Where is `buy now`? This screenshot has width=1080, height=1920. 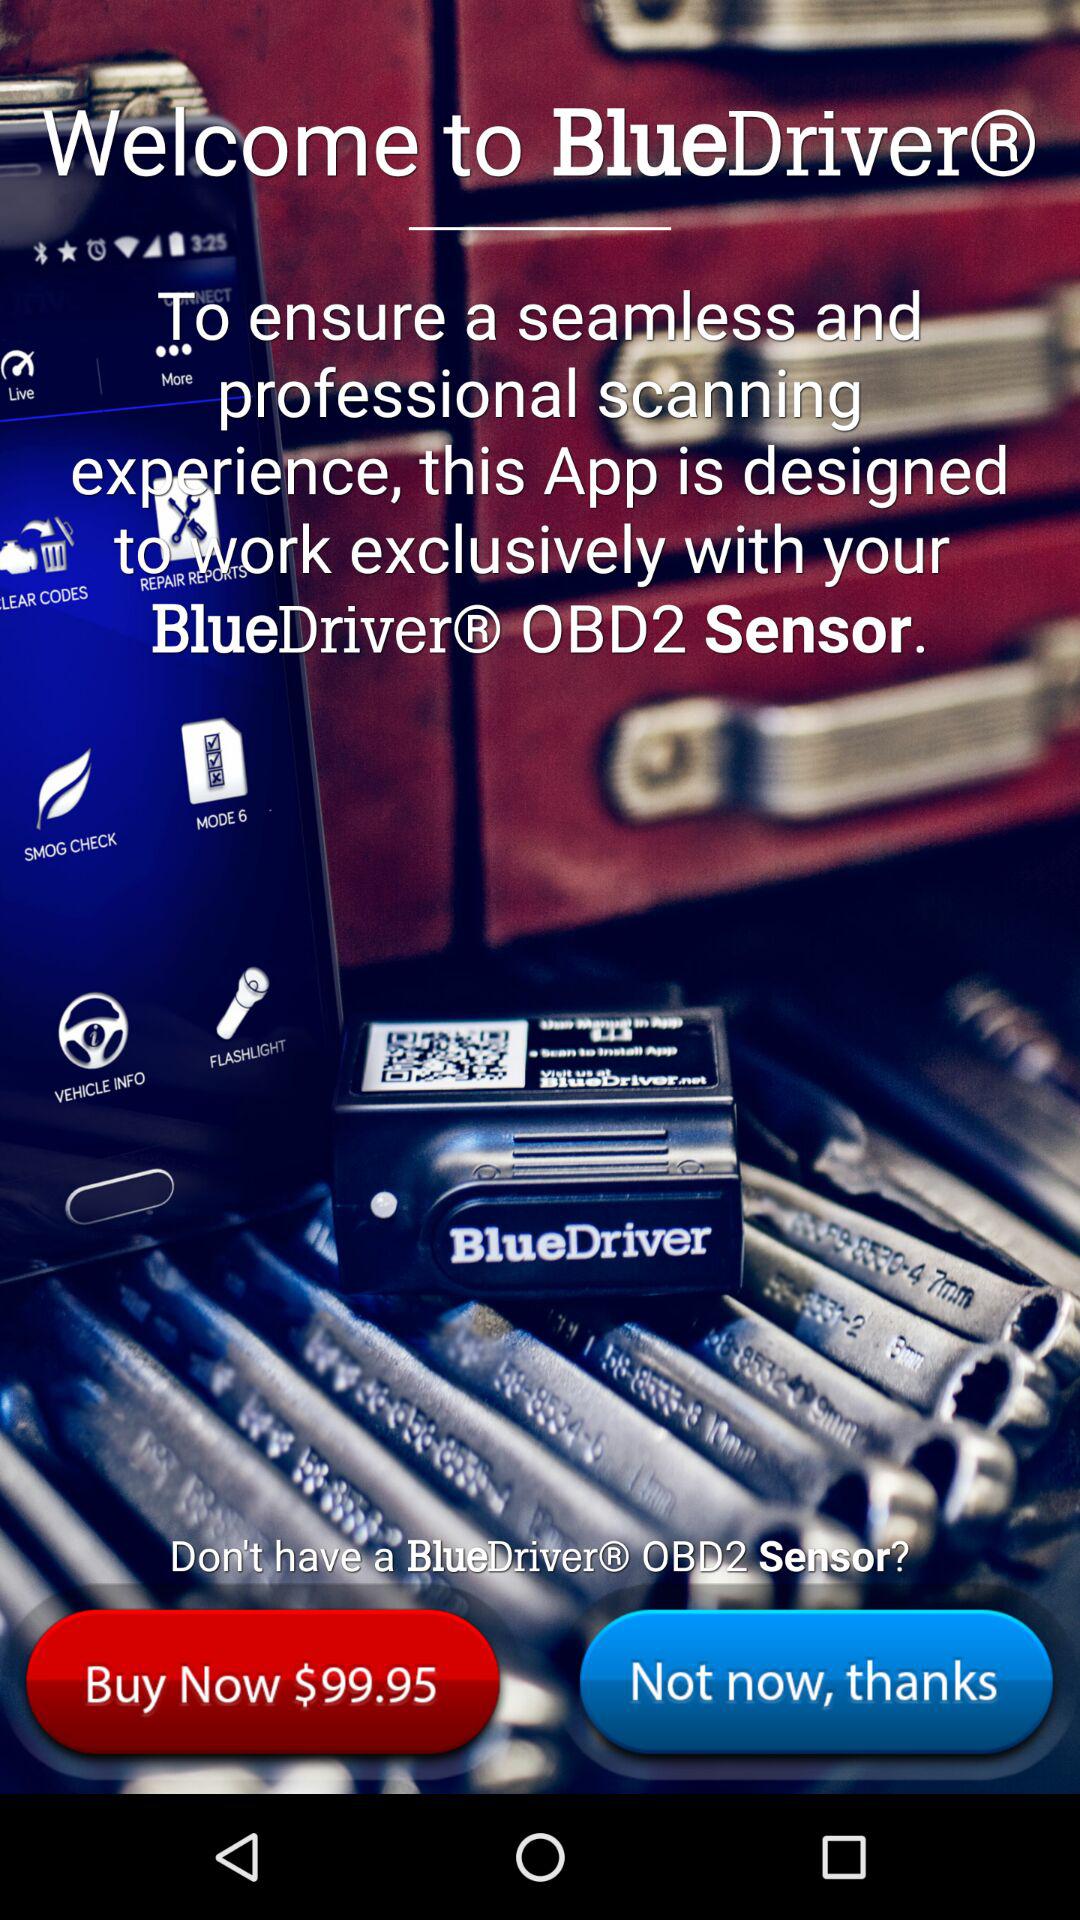 buy now is located at coordinates (263, 1682).